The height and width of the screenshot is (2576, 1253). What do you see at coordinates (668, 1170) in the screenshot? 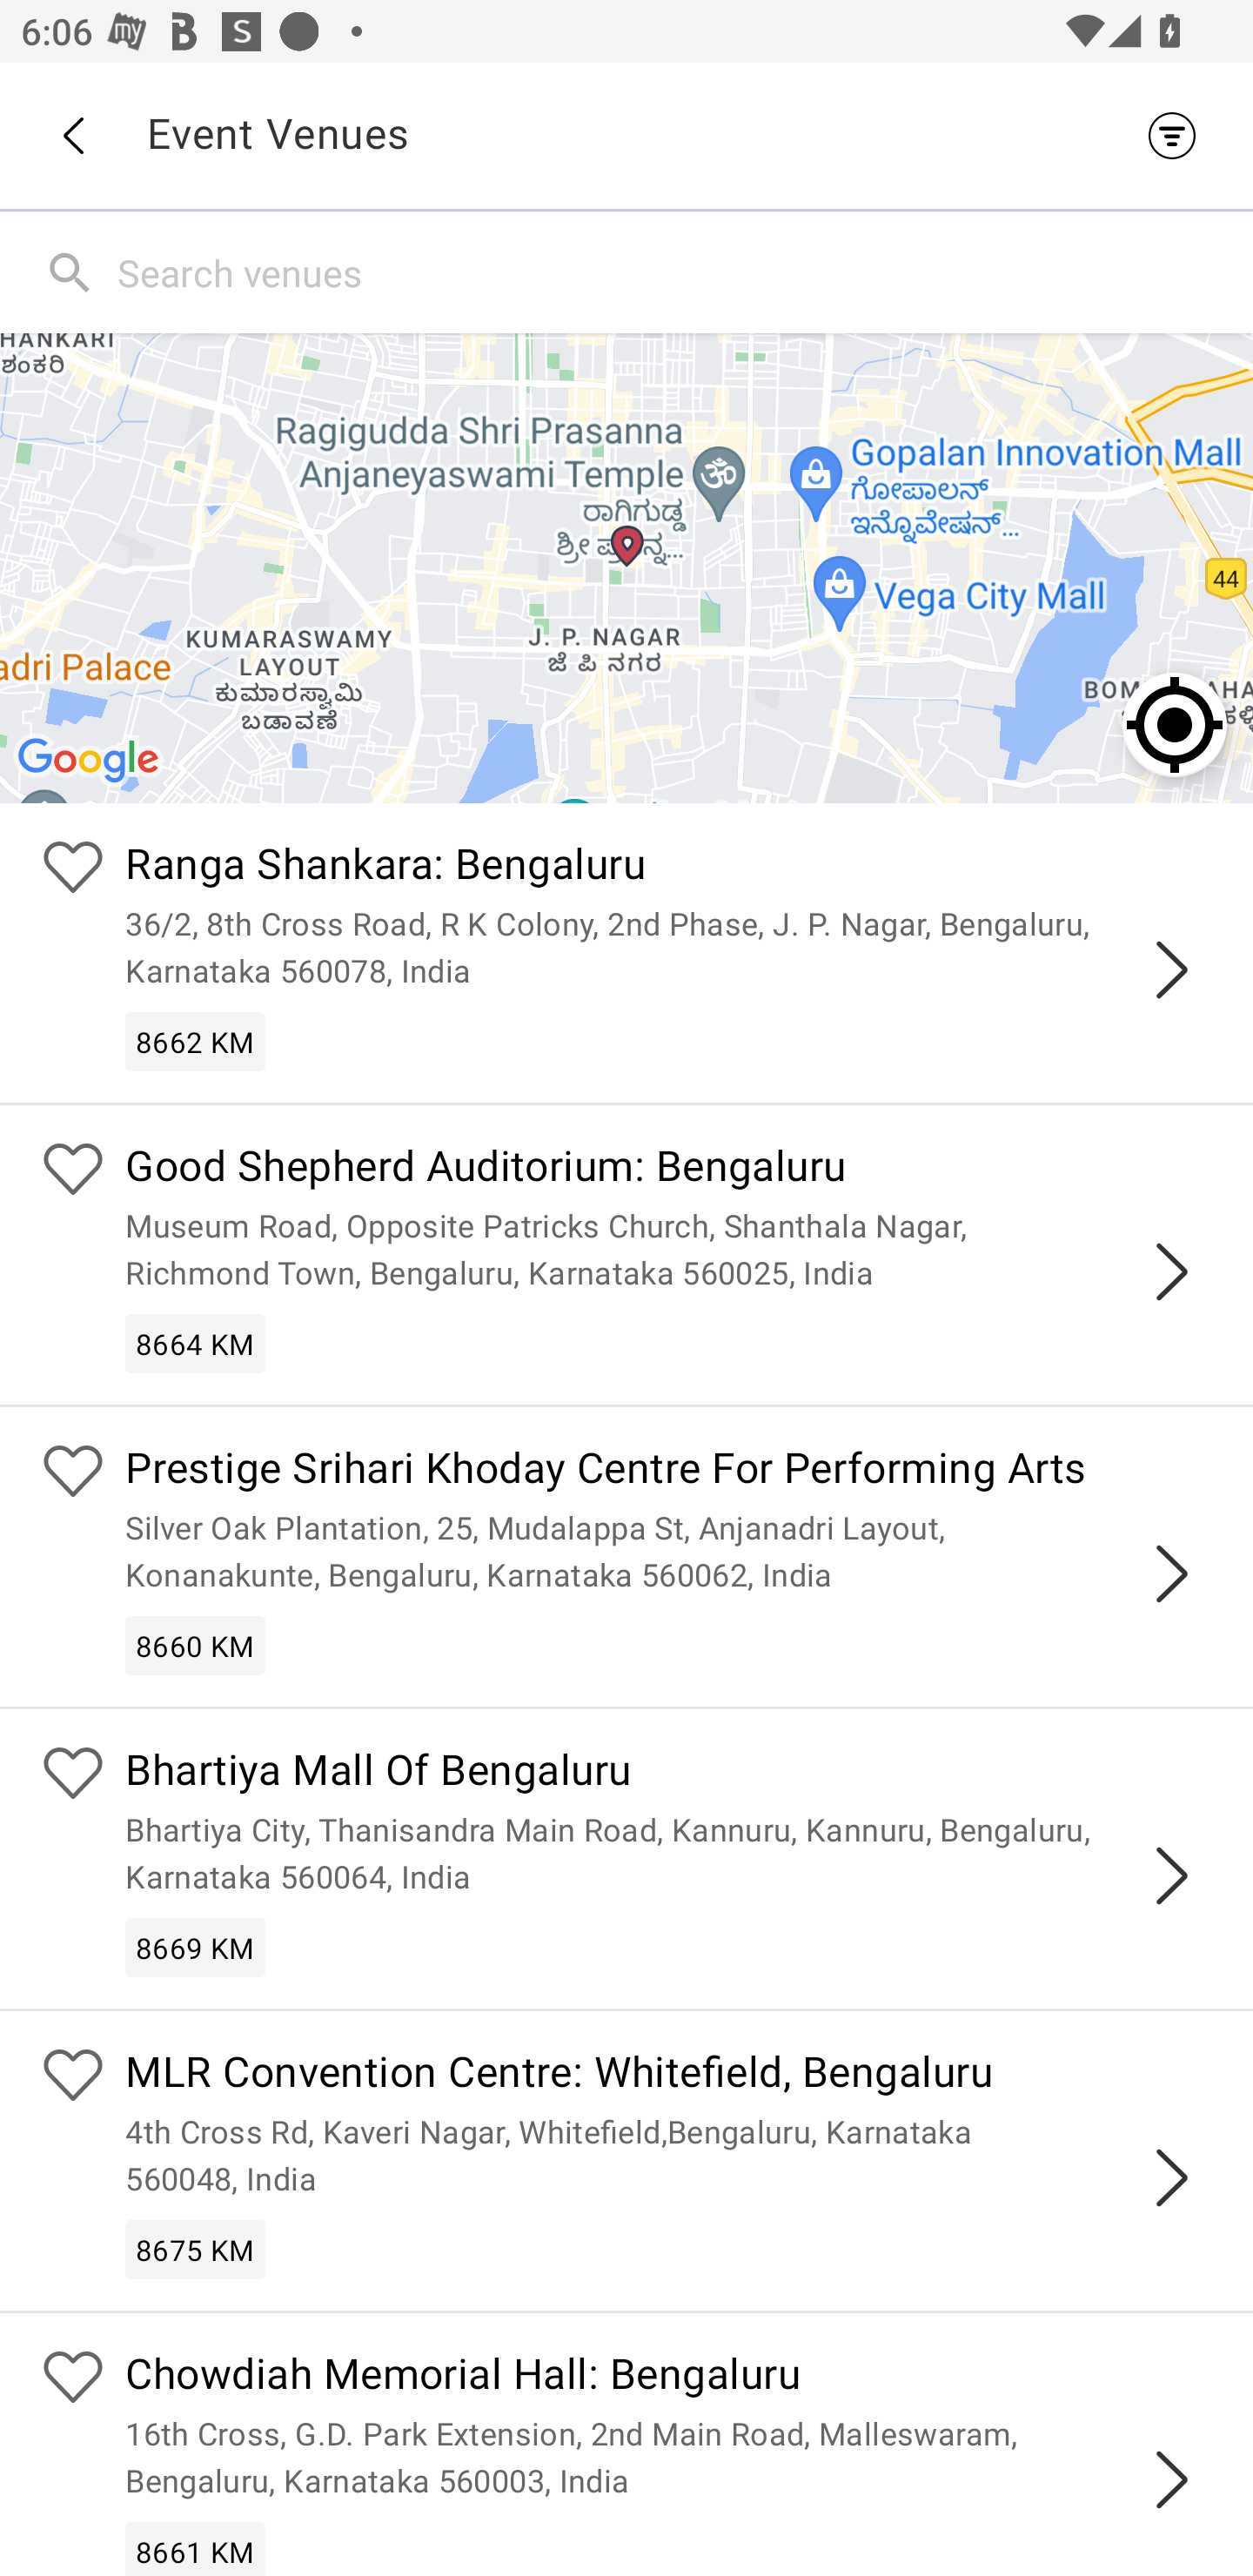
I see `Good Shepherd Auditorium: Bengaluru` at bounding box center [668, 1170].